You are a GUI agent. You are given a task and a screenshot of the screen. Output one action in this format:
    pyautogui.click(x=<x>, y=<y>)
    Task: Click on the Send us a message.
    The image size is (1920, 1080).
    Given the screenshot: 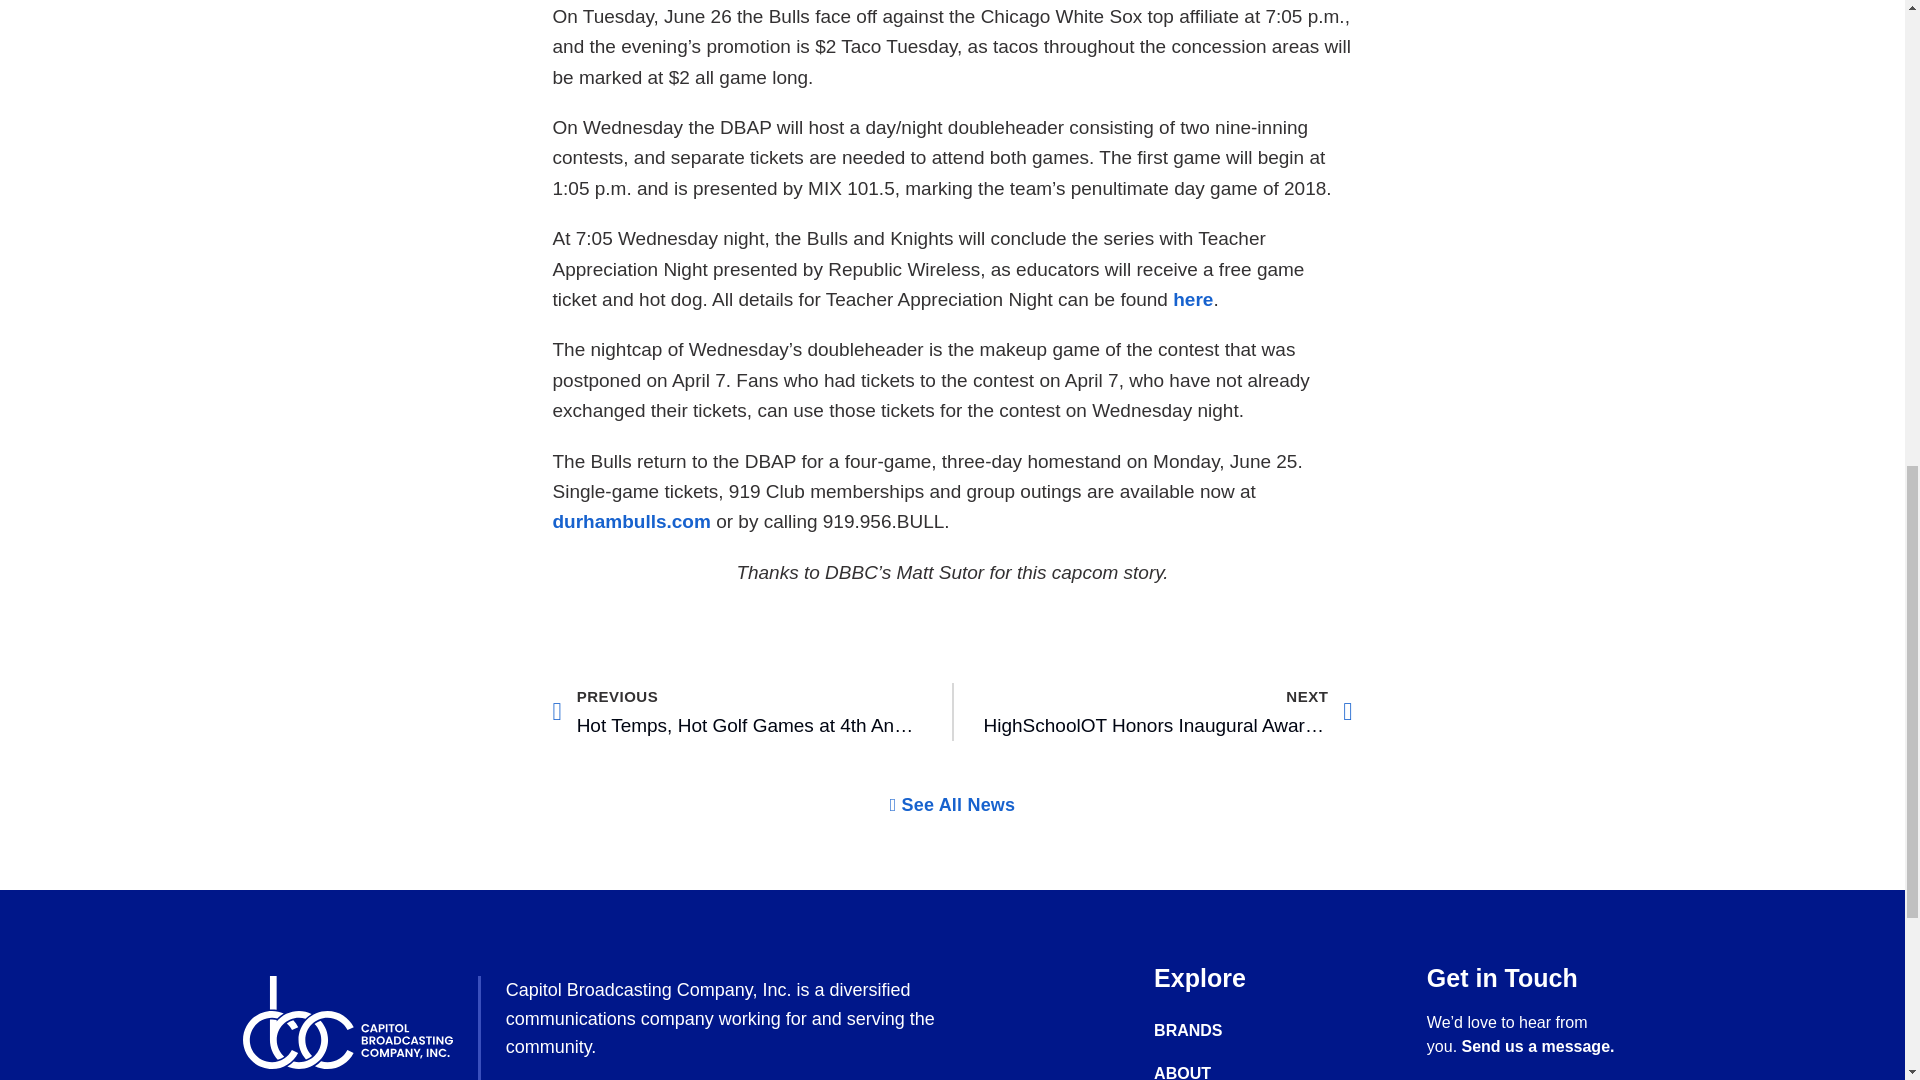 What is the action you would take?
    pyautogui.click(x=1538, y=1046)
    